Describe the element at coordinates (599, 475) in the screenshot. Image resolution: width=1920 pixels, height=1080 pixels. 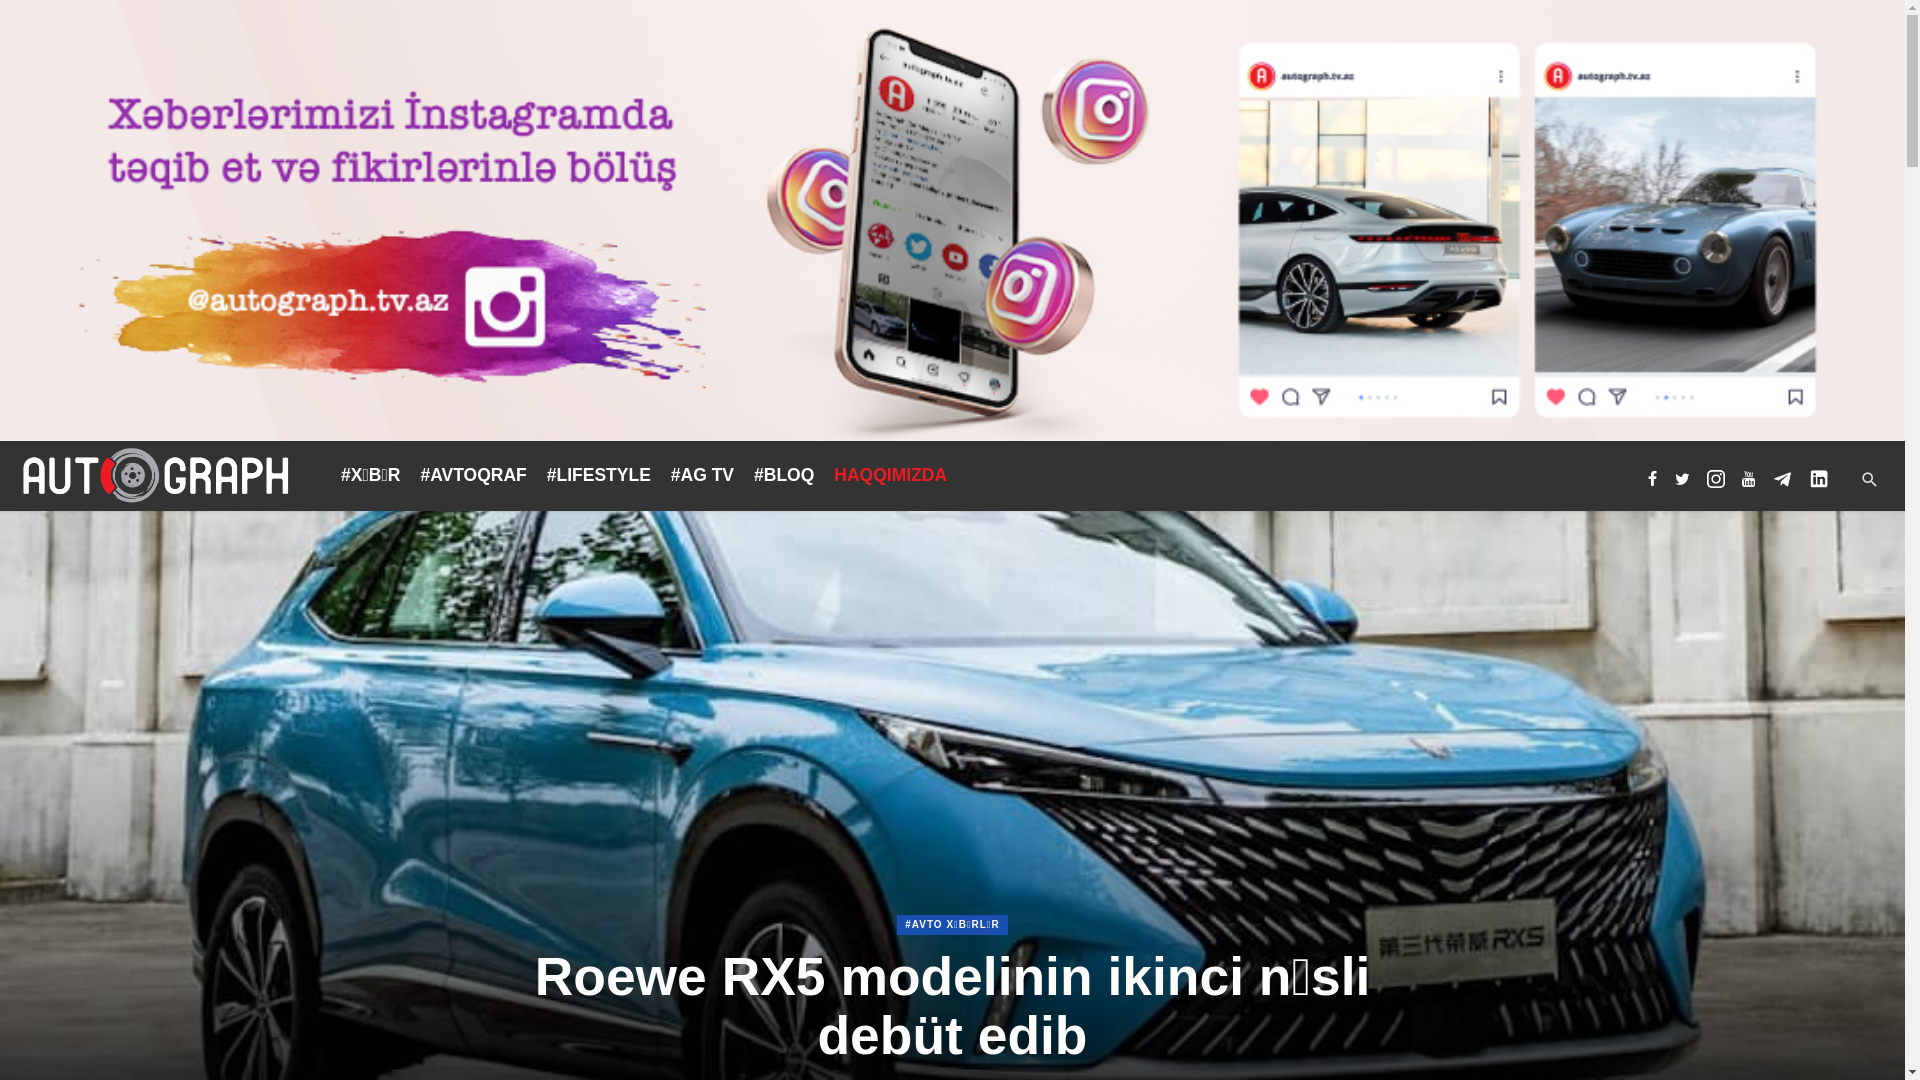
I see `#LIFESTYLE` at that location.